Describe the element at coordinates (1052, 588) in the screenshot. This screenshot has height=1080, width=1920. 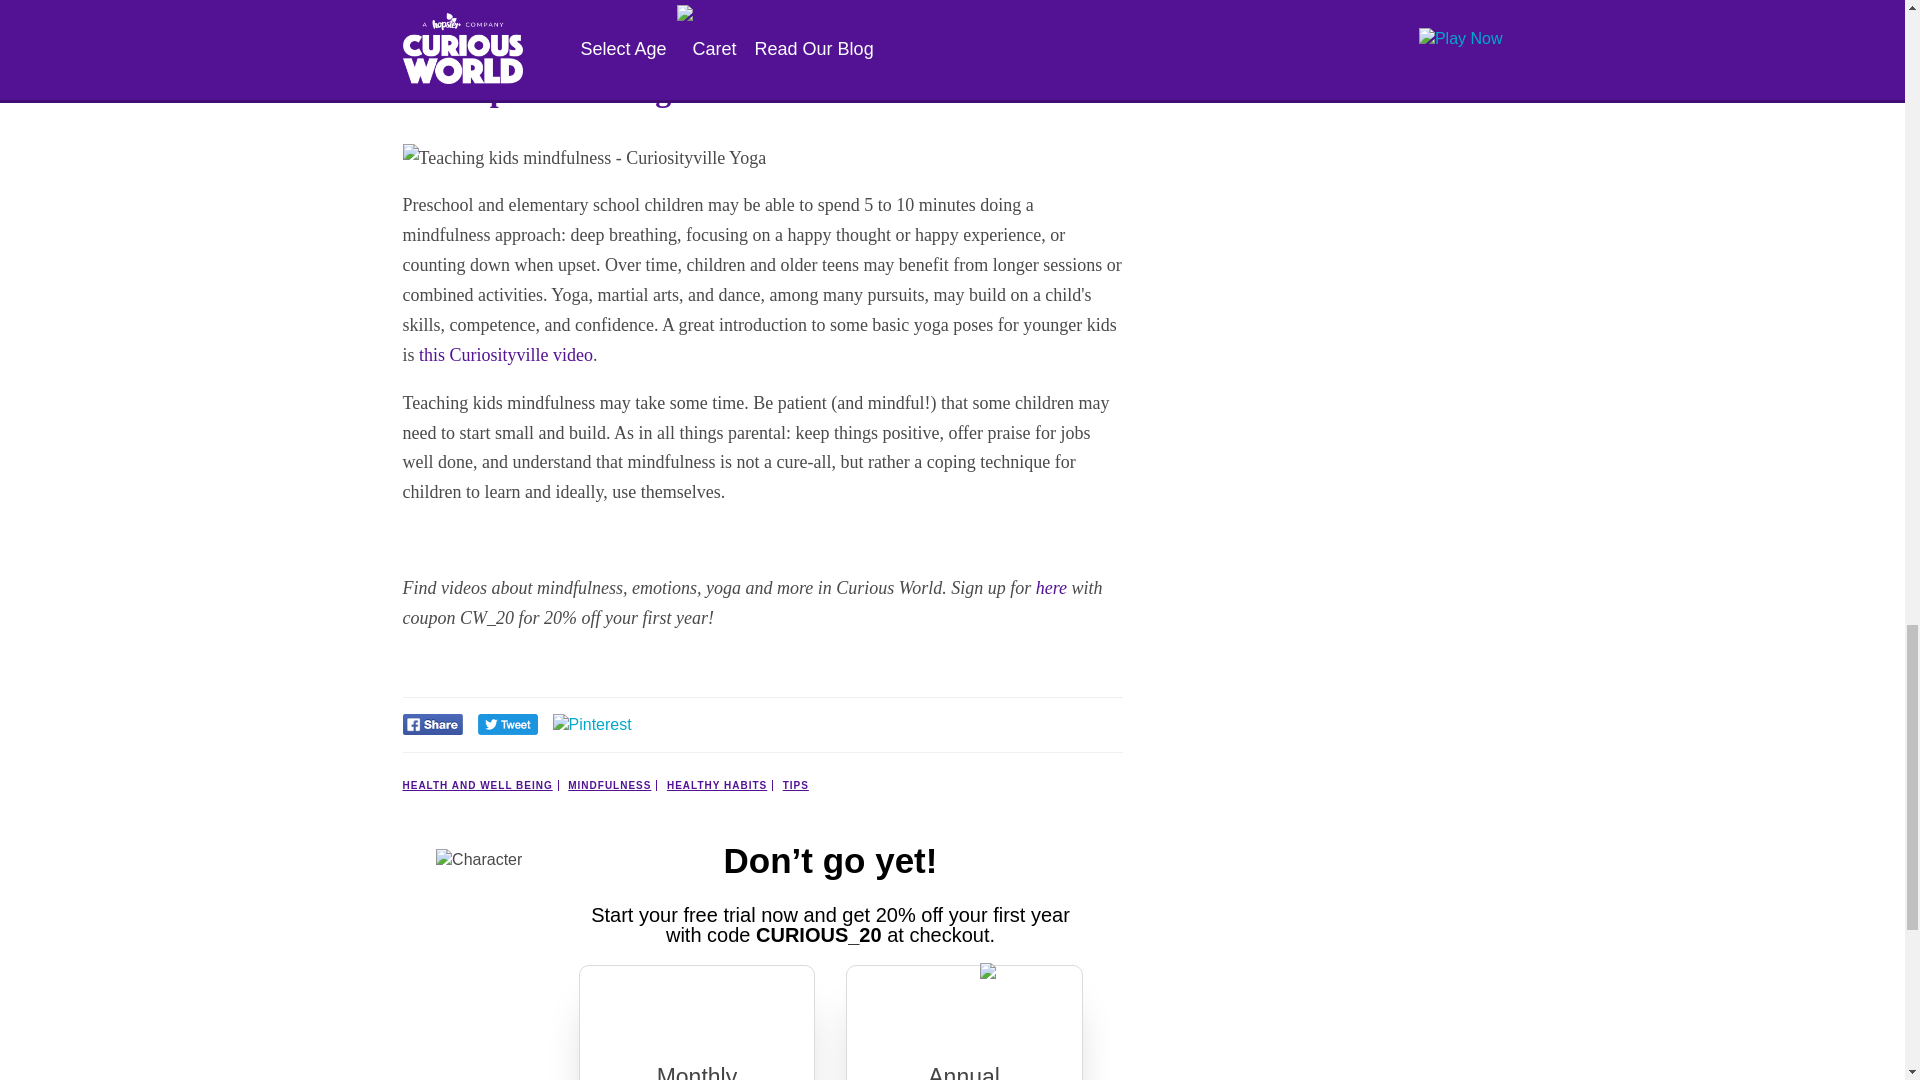
I see `here` at that location.